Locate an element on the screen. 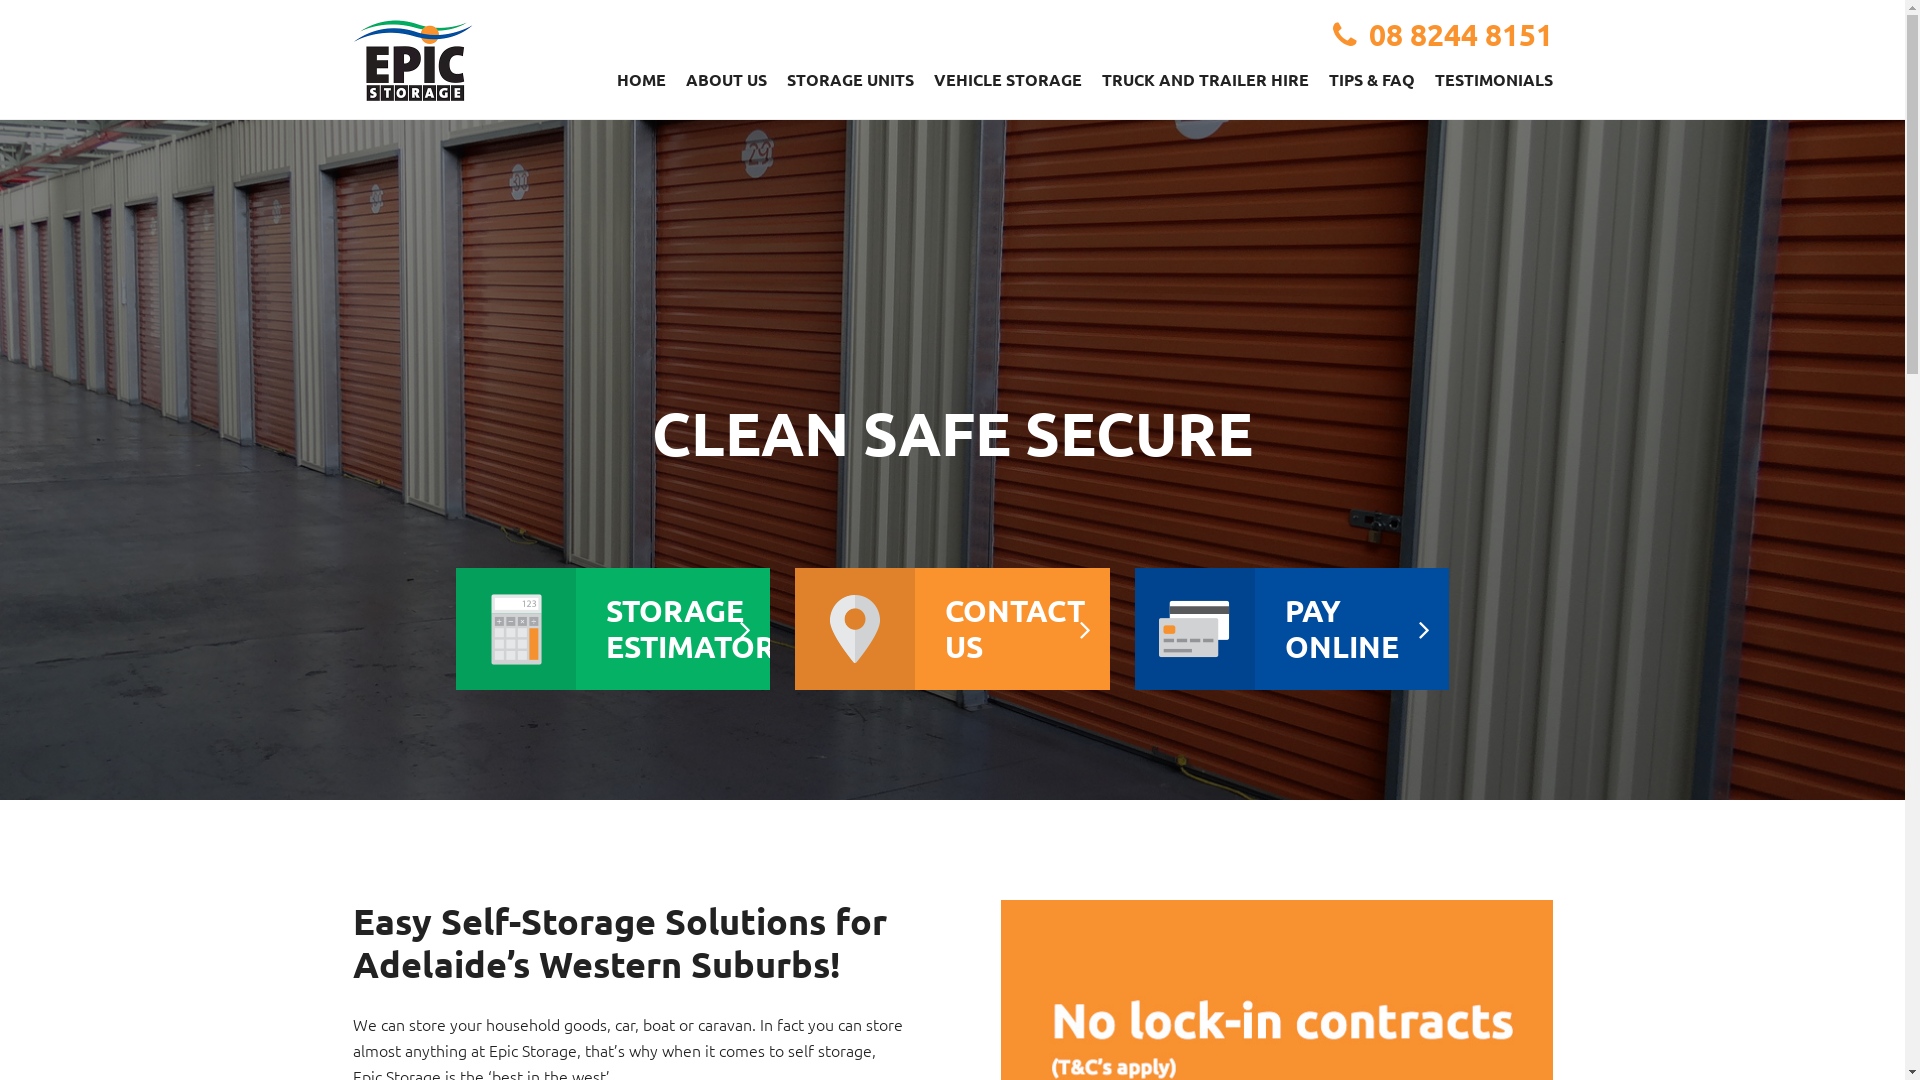 The image size is (1920, 1080). STORAGE
ESTIMATOR is located at coordinates (613, 629).